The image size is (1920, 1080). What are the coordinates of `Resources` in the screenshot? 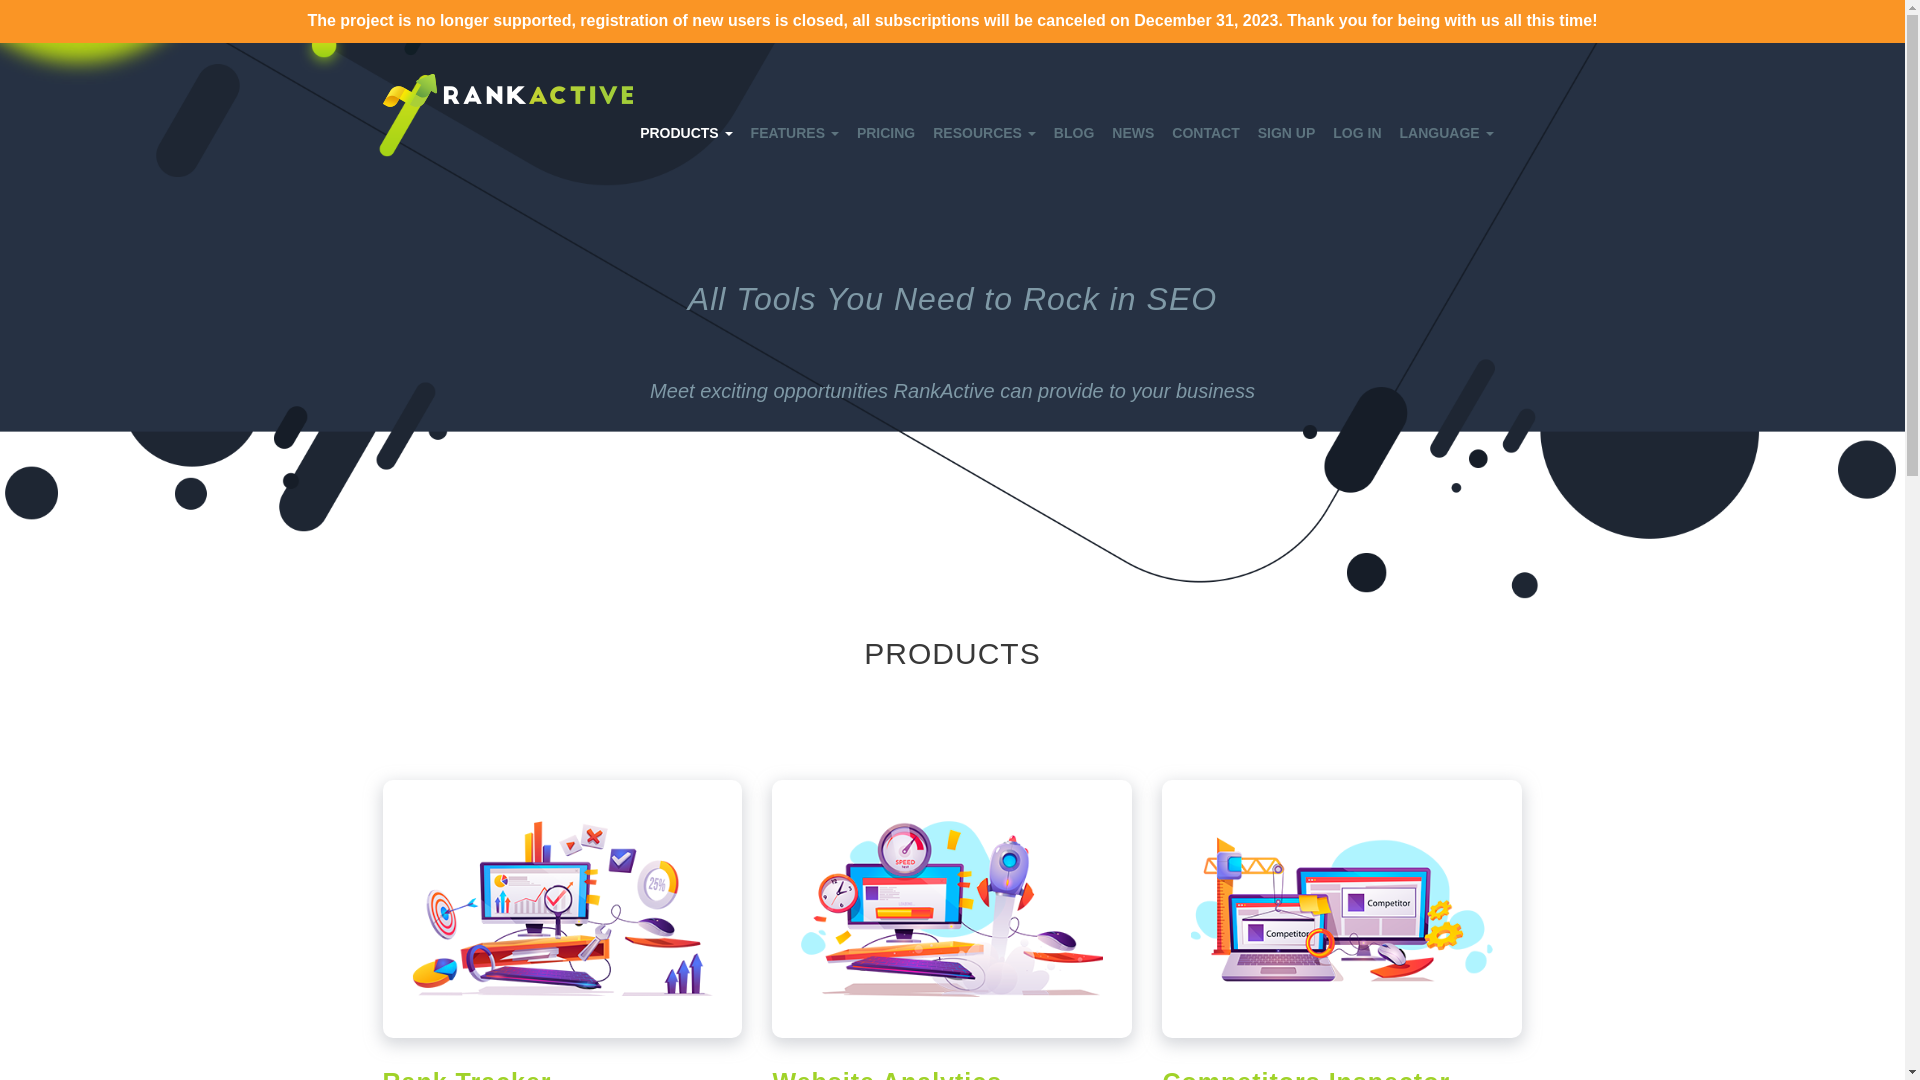 It's located at (984, 132).